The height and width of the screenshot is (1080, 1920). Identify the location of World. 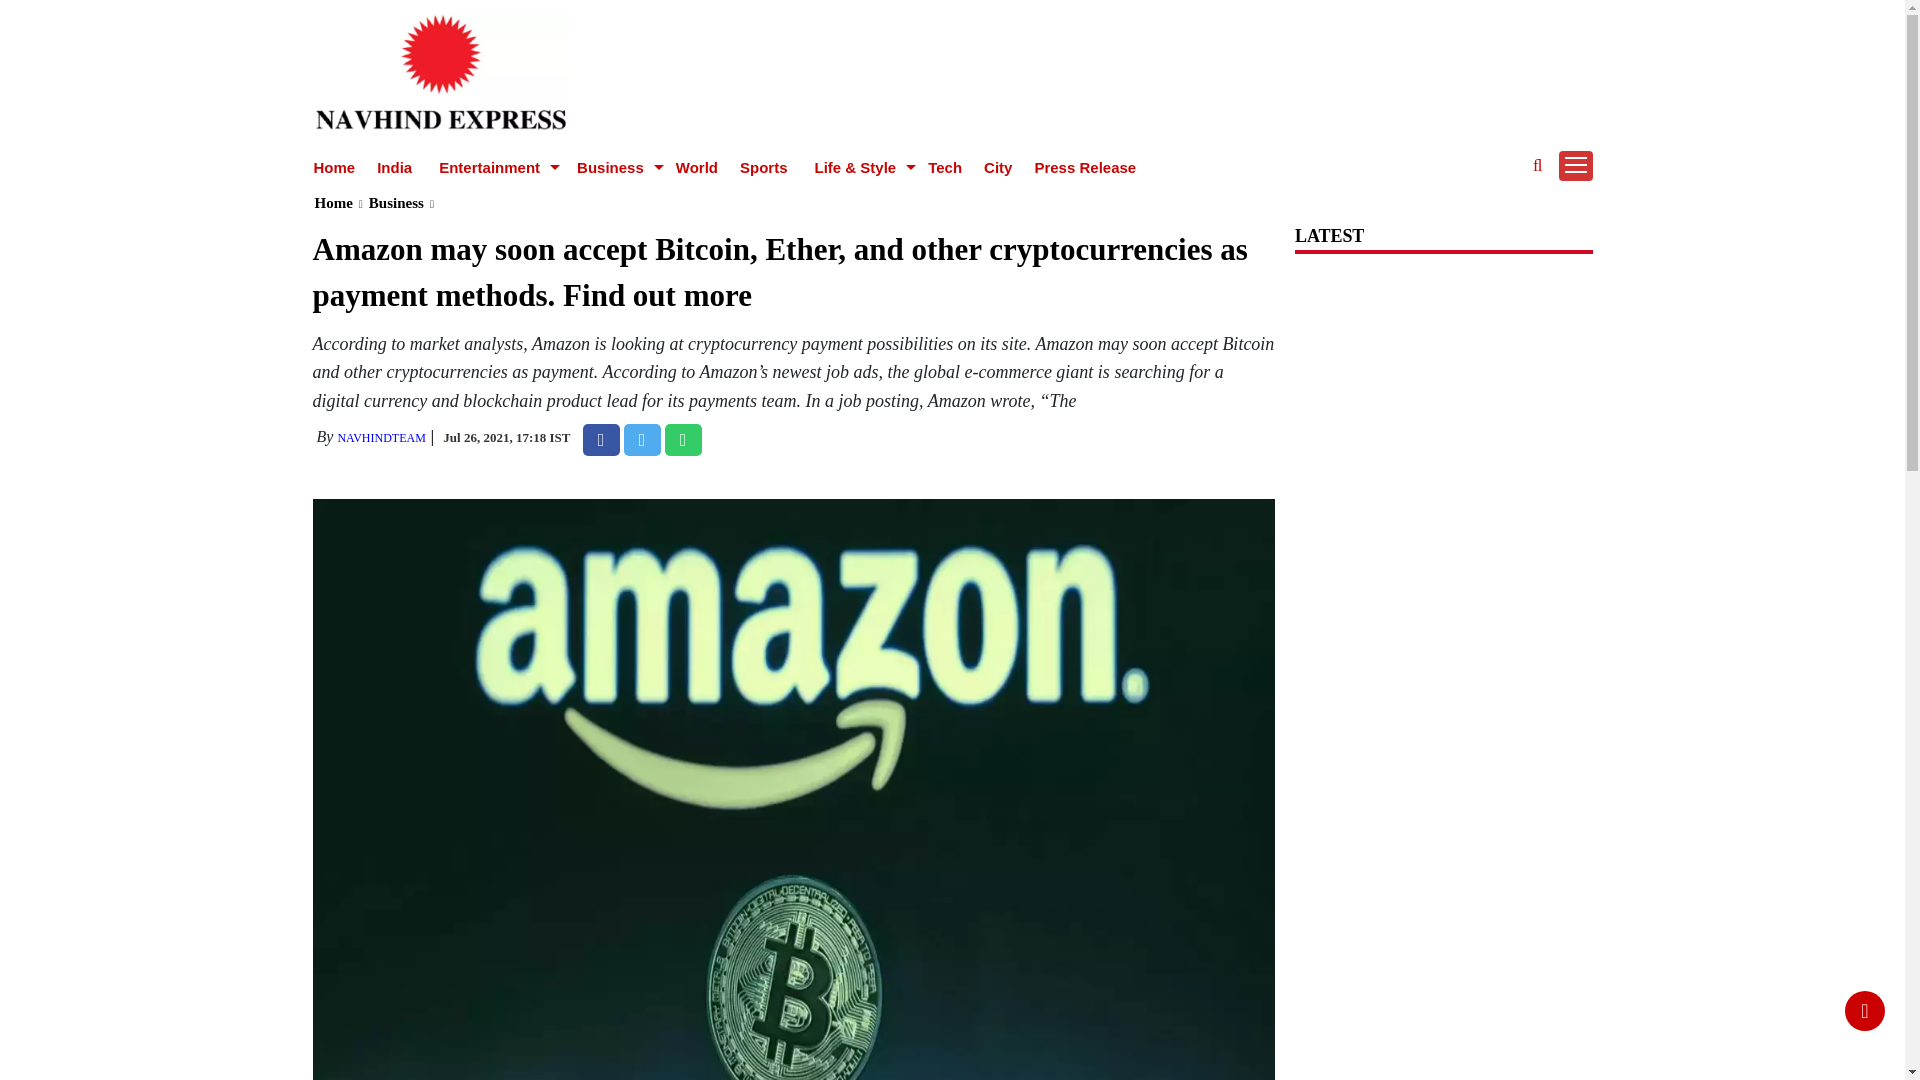
(696, 167).